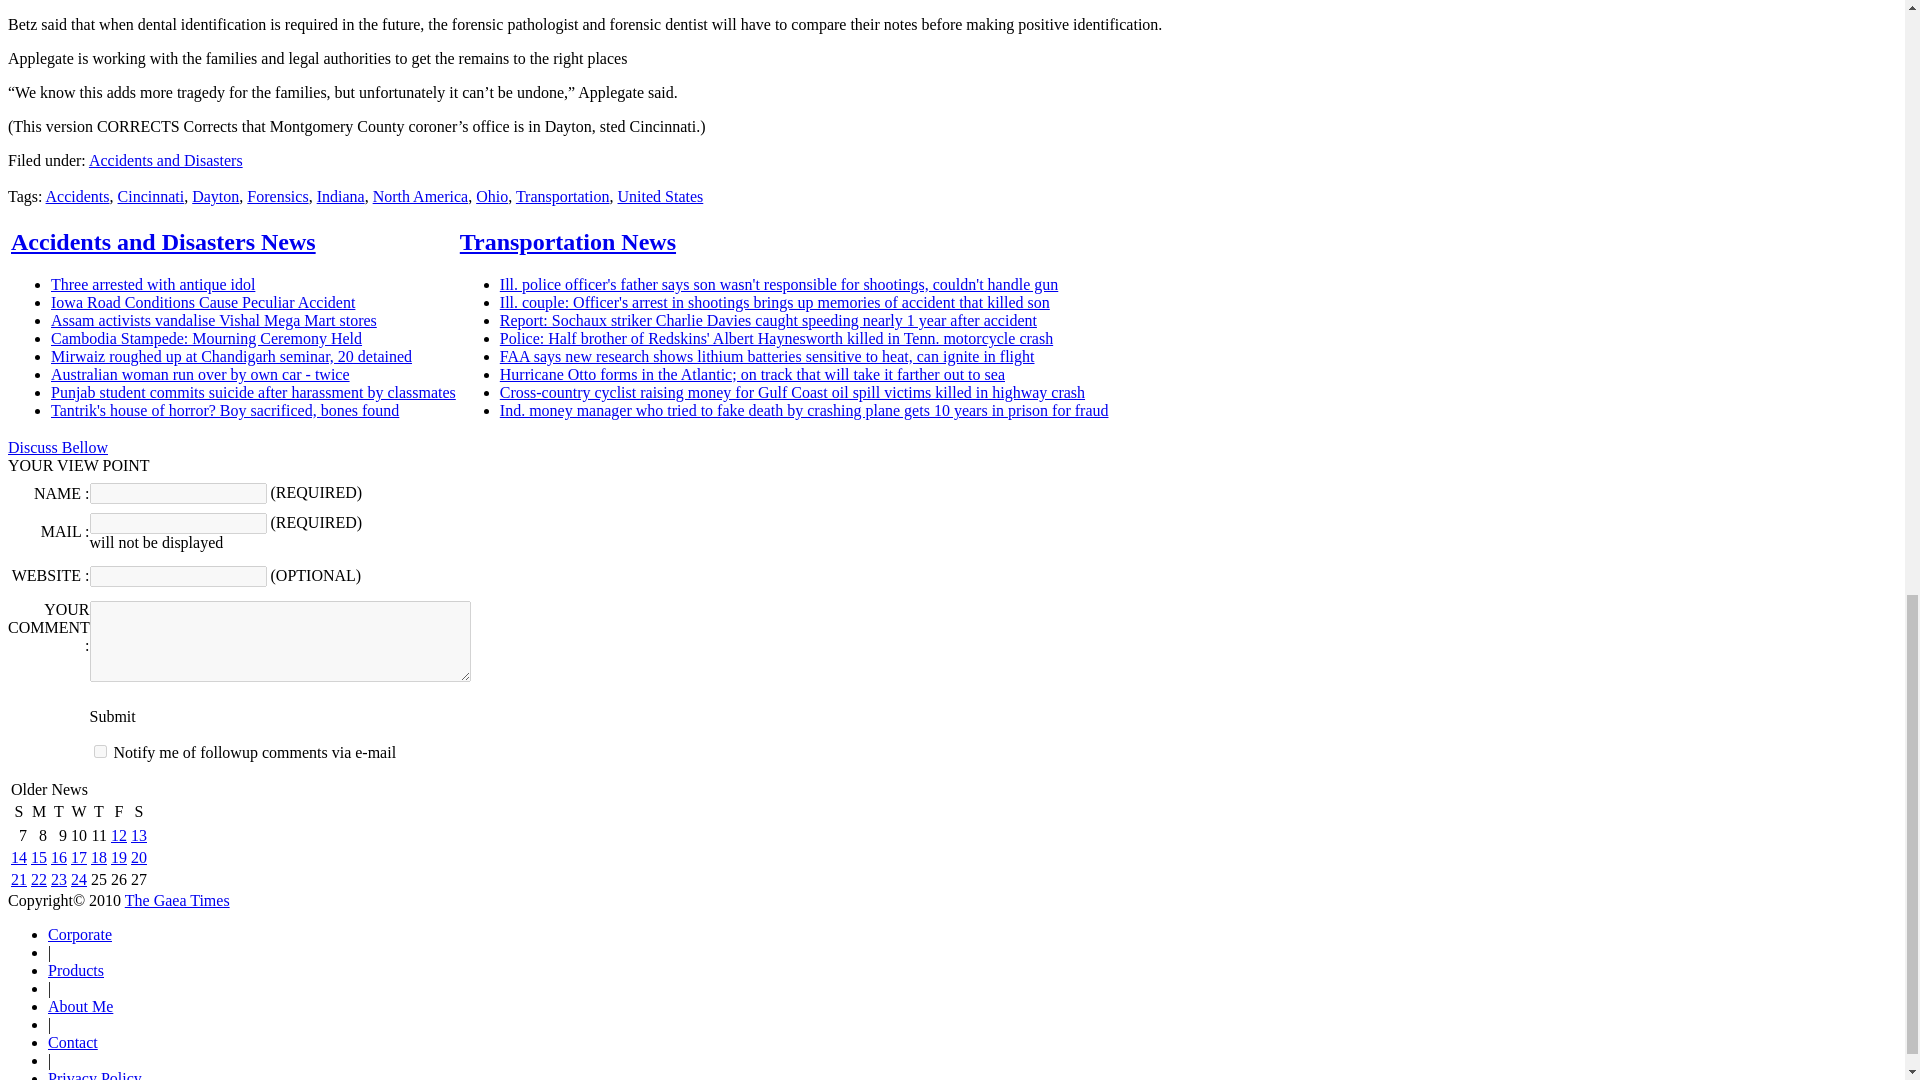 This screenshot has width=1920, height=1080. I want to click on Accidents, so click(78, 196).